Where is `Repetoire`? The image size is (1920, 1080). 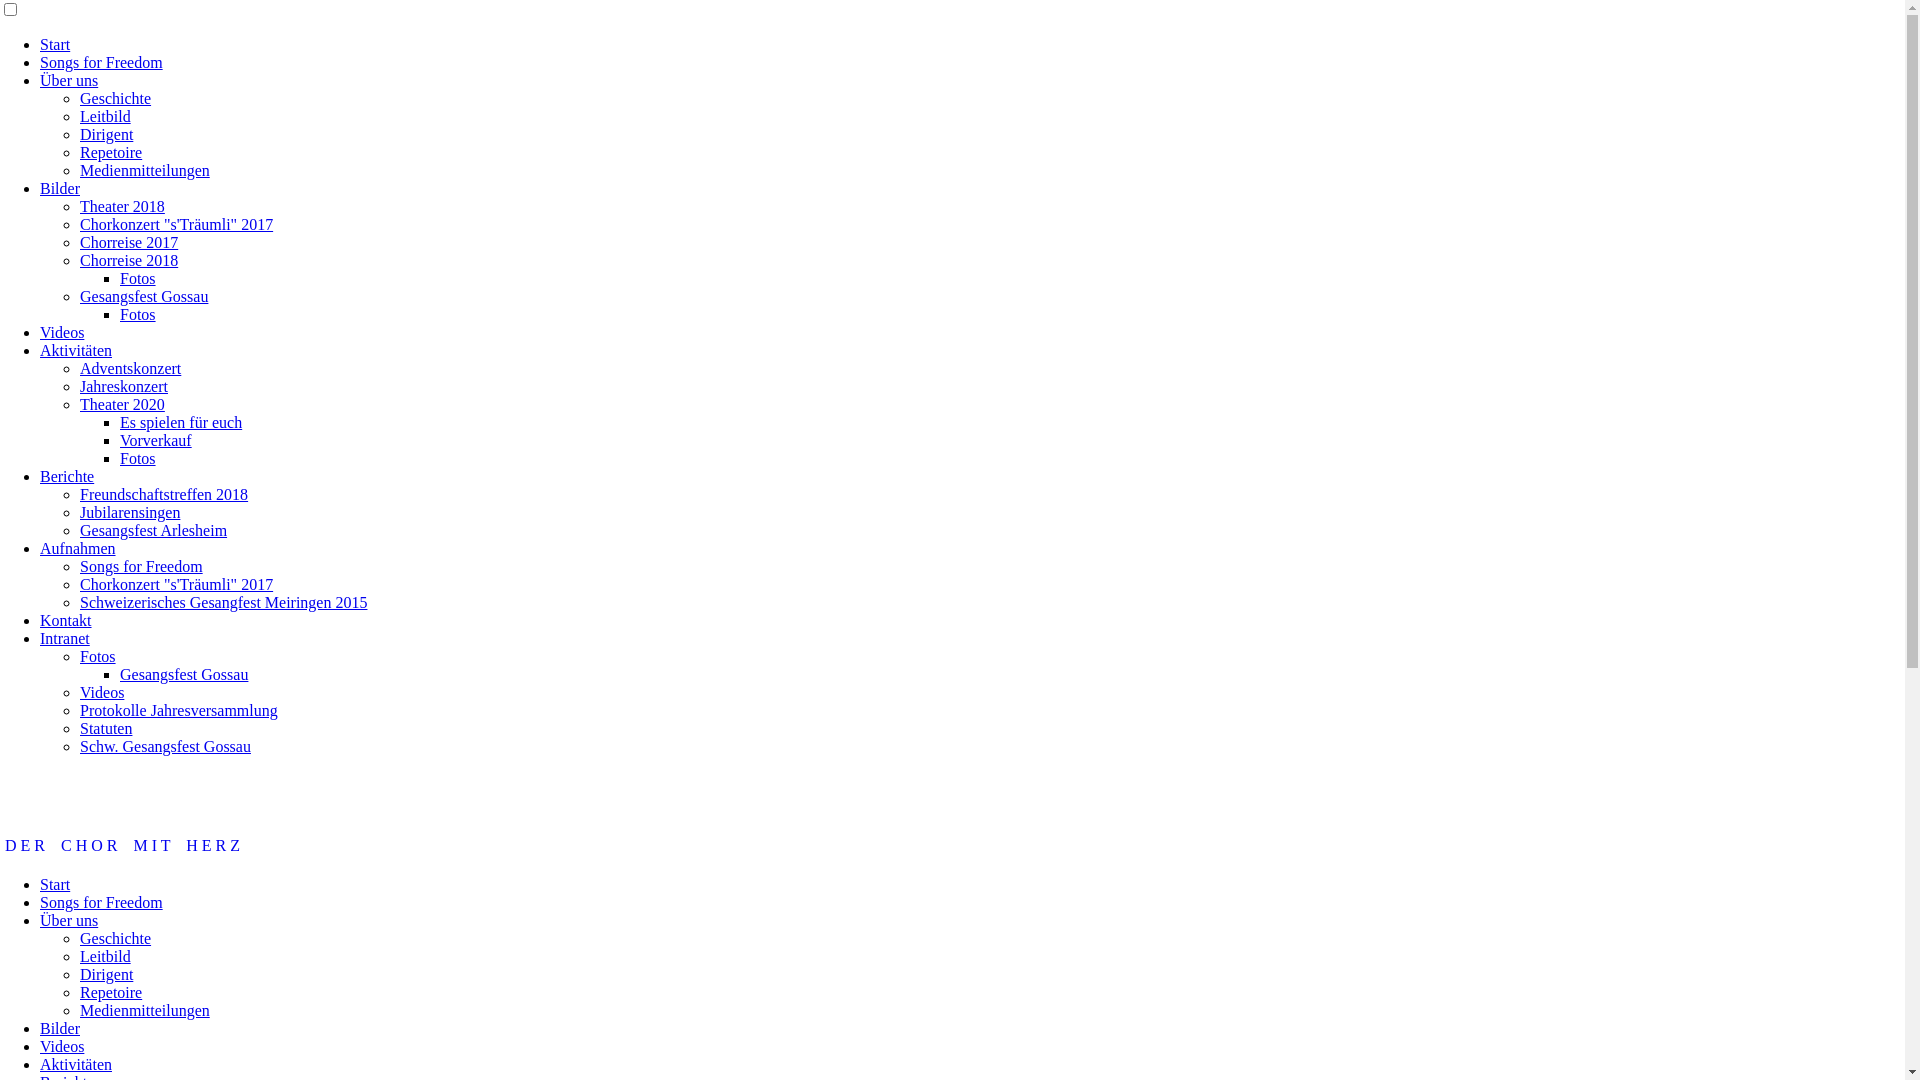
Repetoire is located at coordinates (111, 152).